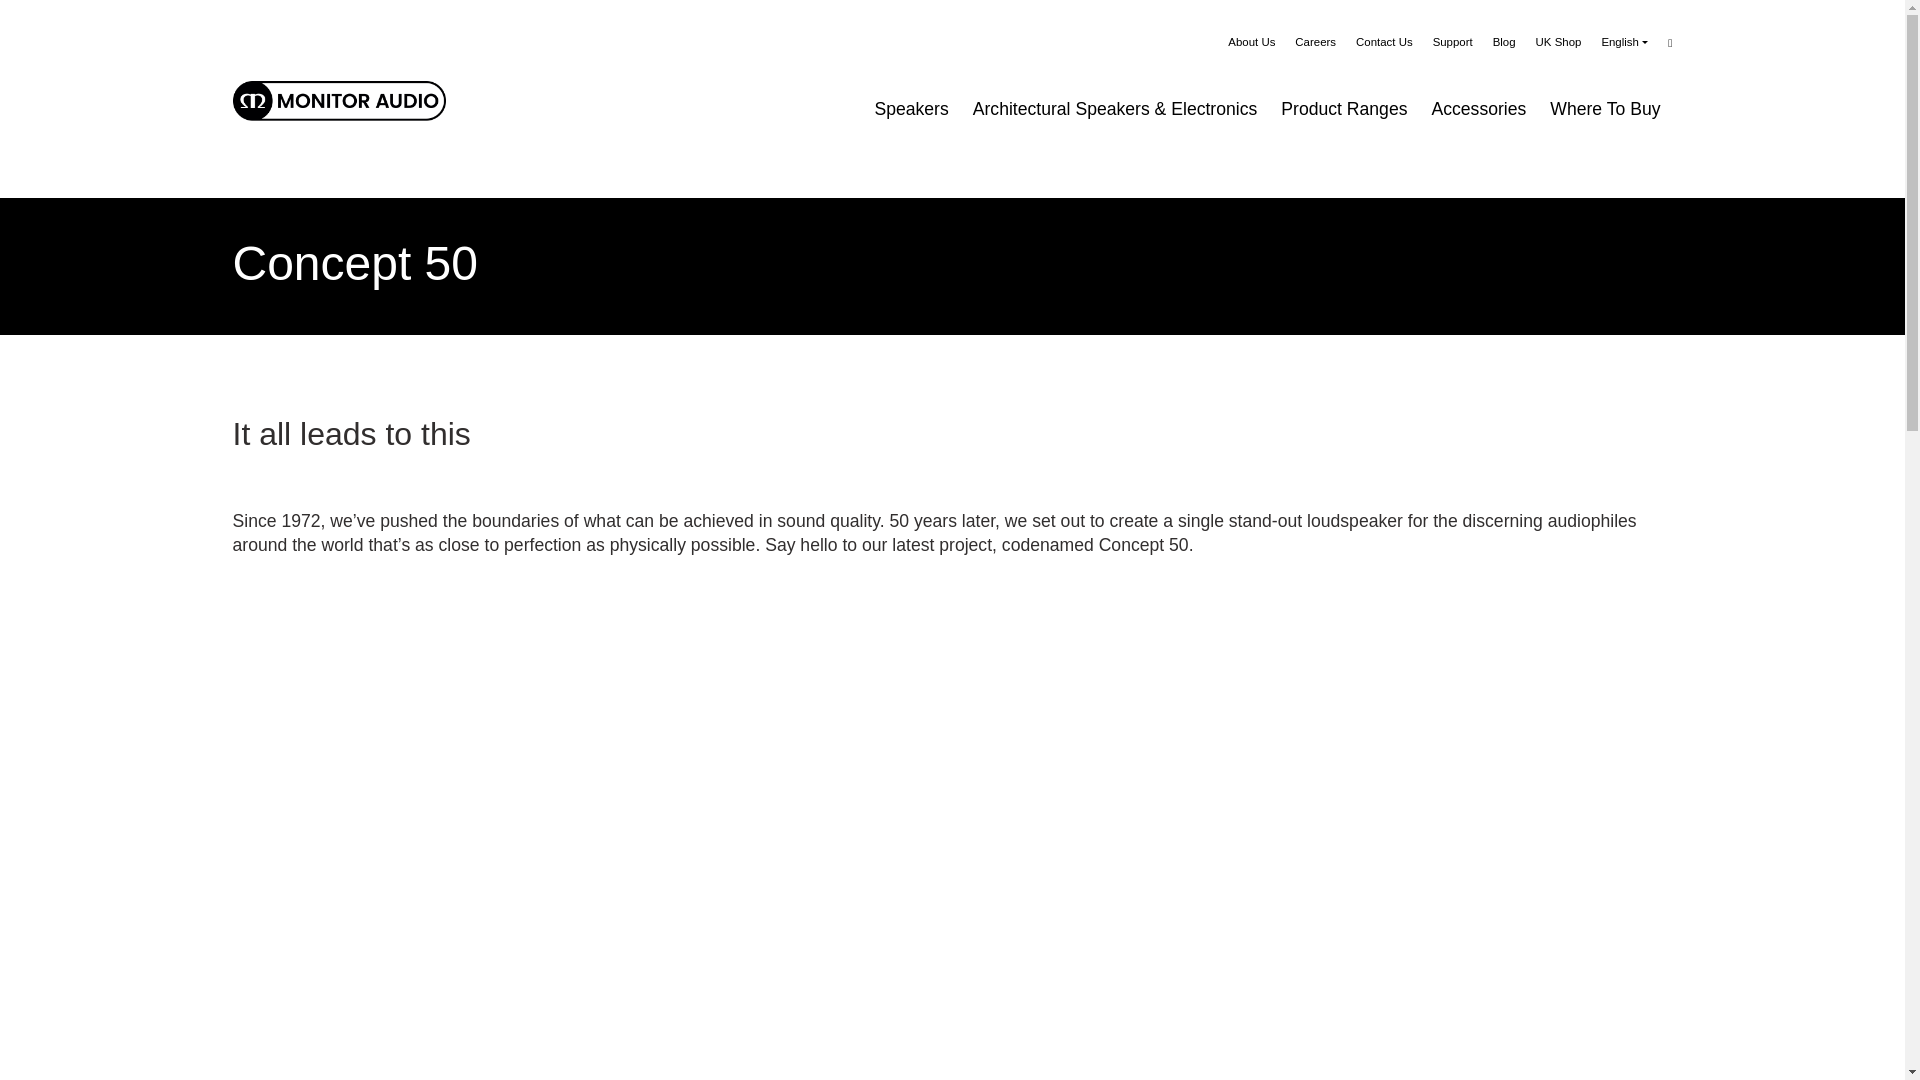  Describe the element at coordinates (1624, 42) in the screenshot. I see `English` at that location.